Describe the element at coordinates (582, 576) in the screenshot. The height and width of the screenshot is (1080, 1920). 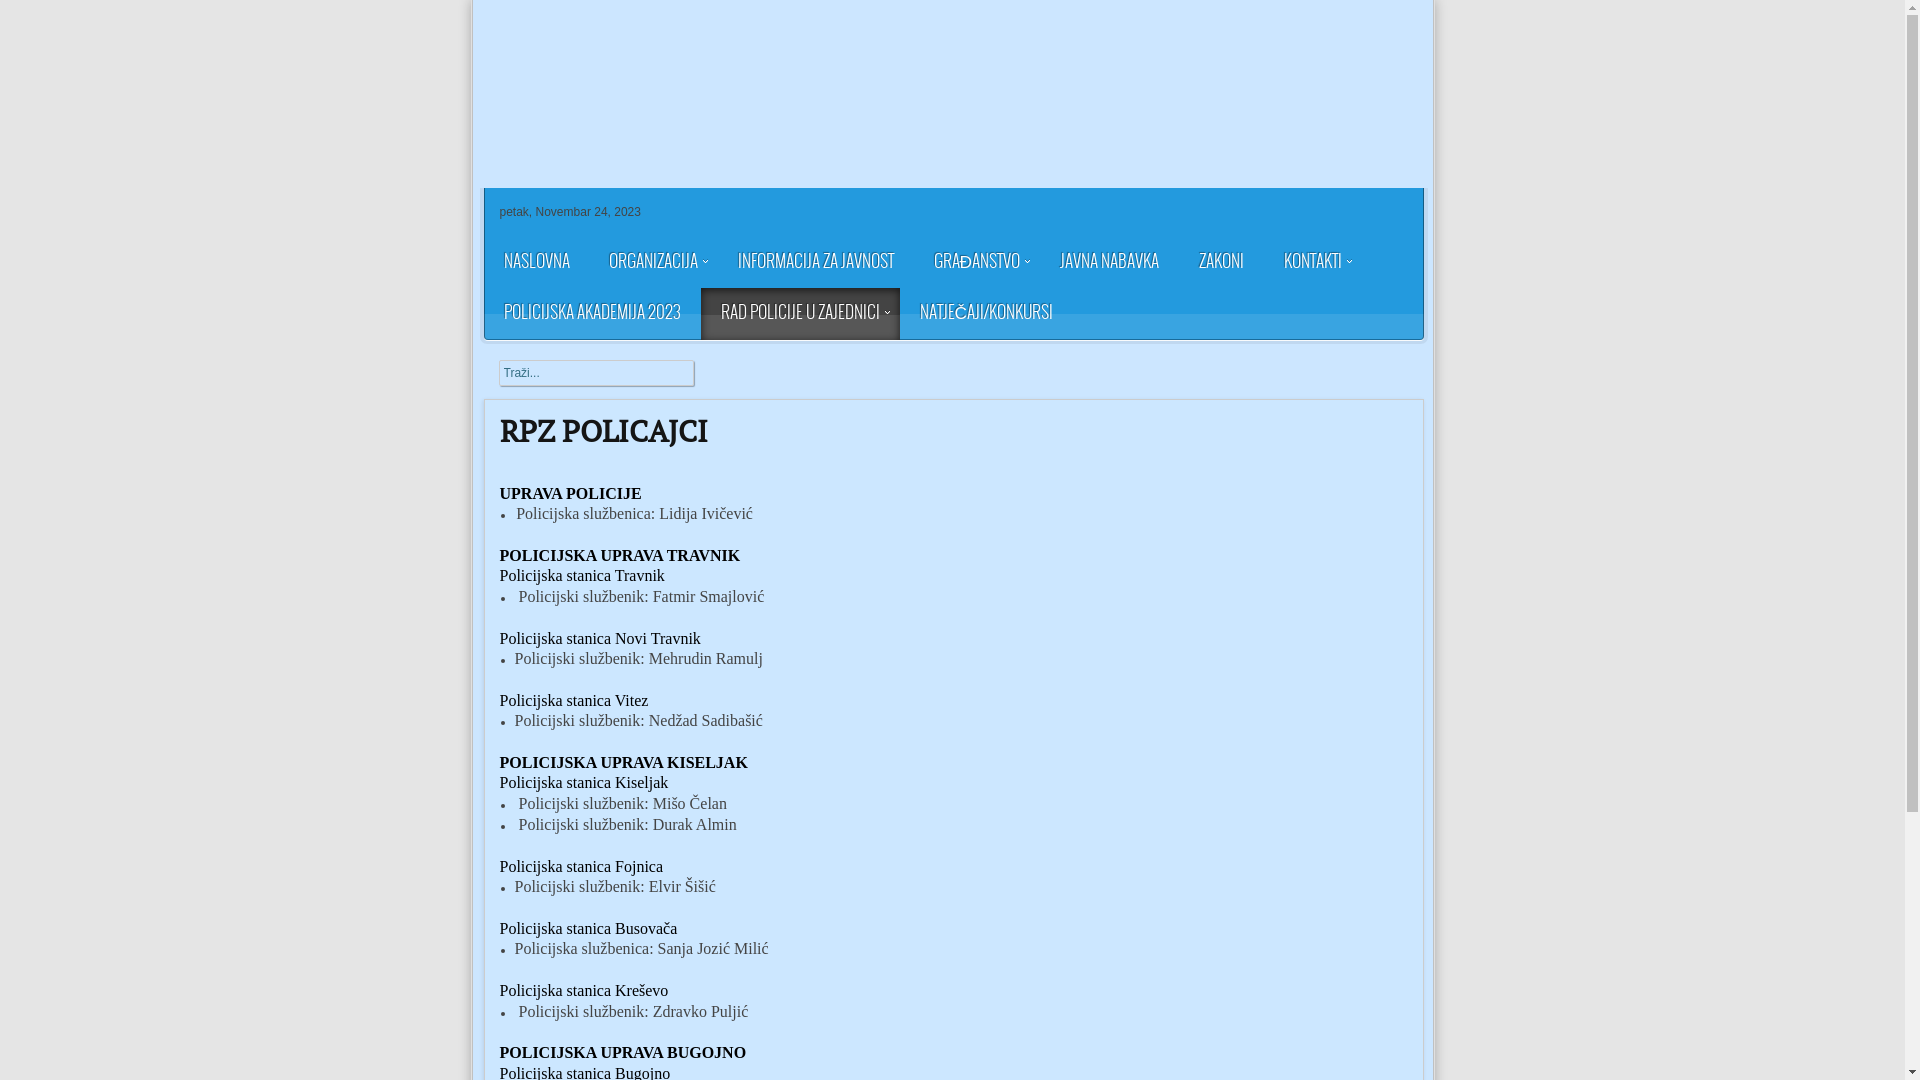
I see `Policijska stanica Travnik` at that location.